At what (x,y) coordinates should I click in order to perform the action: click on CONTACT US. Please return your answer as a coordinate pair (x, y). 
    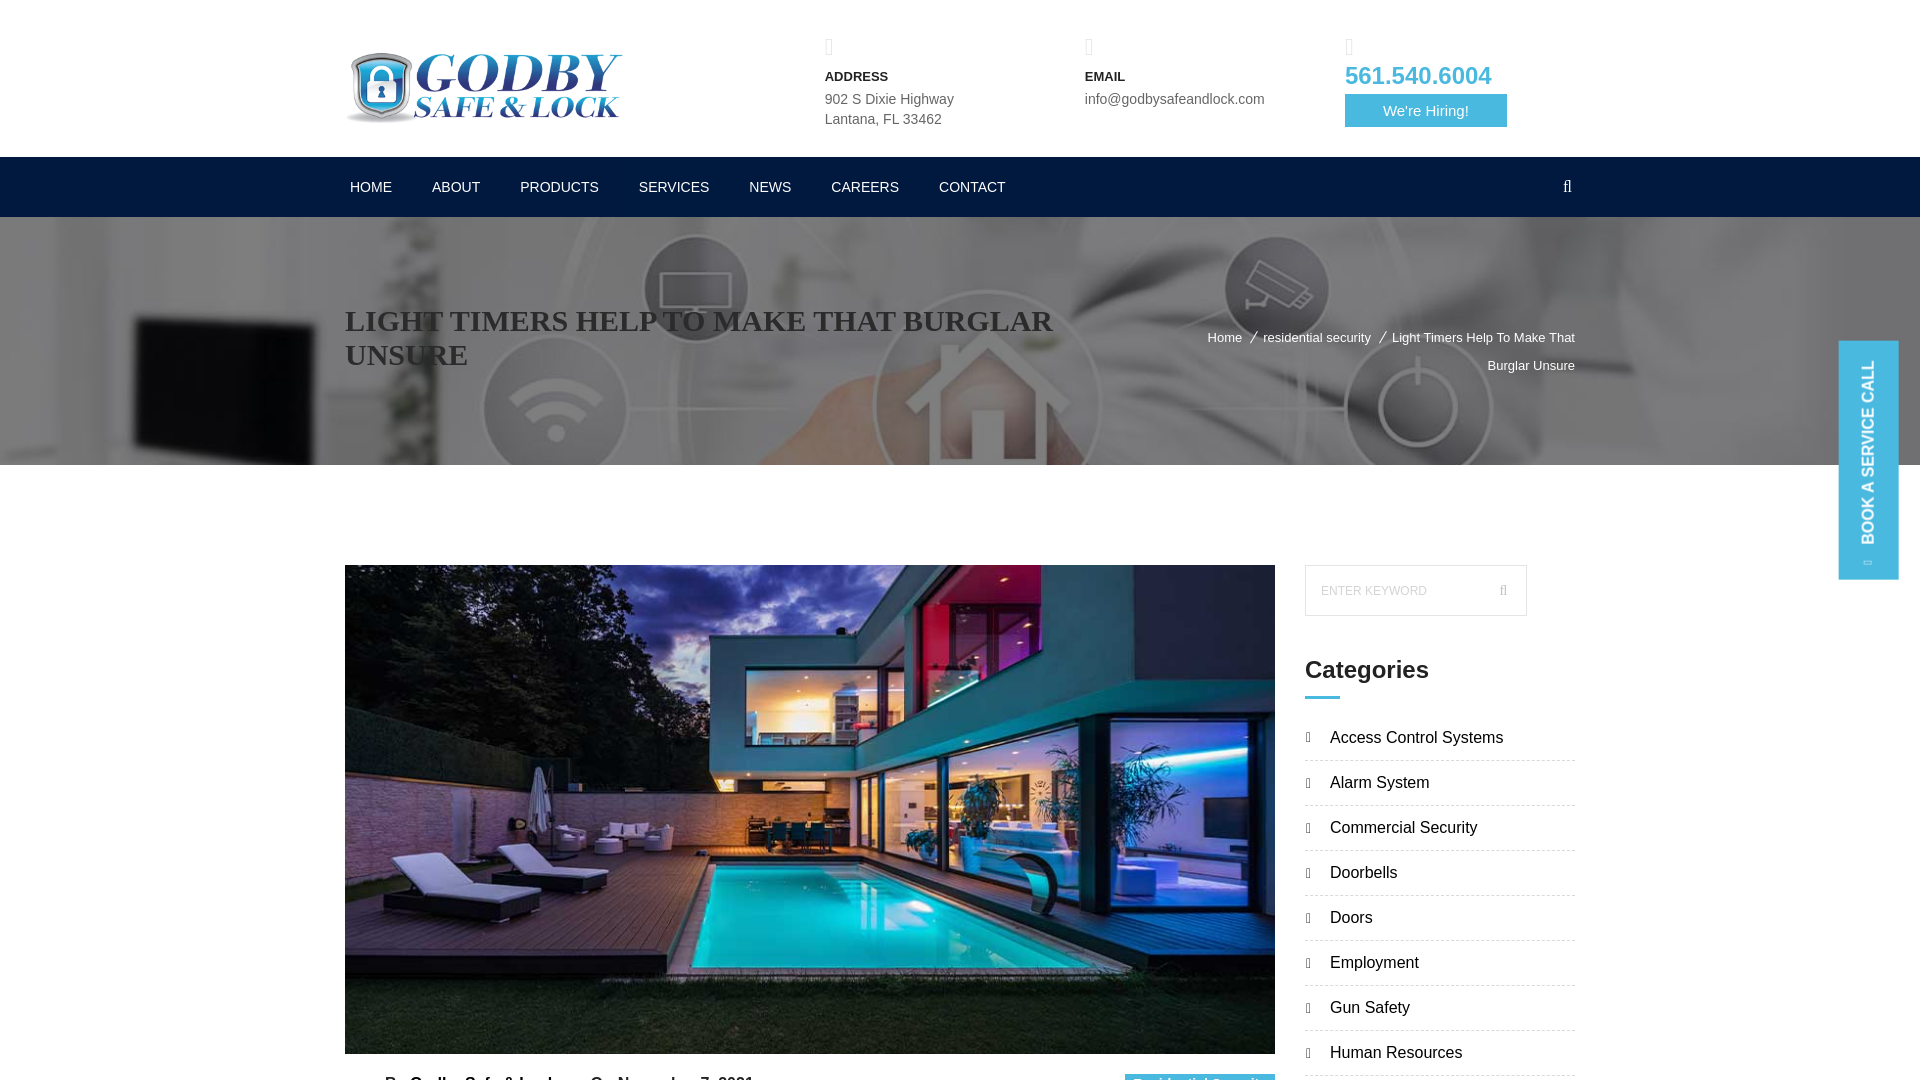
    Looking at the image, I should click on (1426, 110).